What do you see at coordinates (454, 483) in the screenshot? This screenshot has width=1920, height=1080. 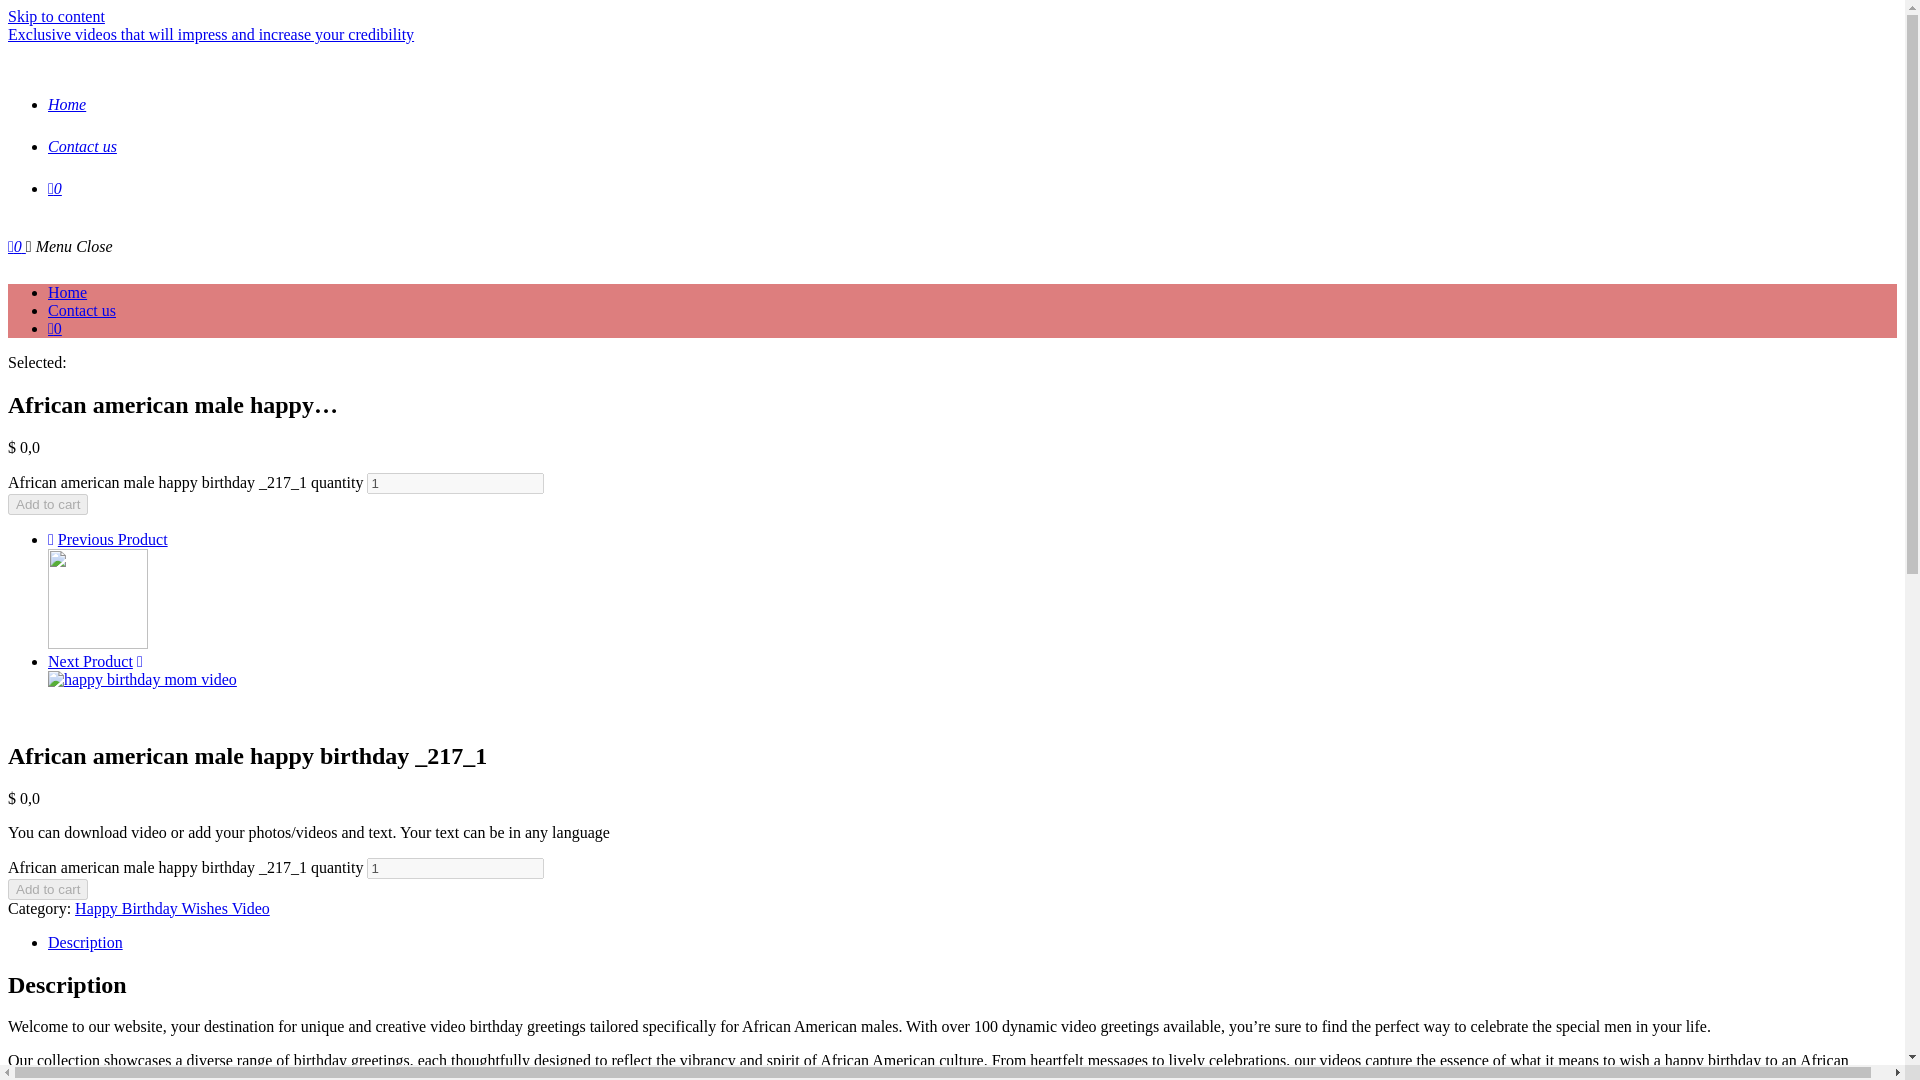 I see `1` at bounding box center [454, 483].